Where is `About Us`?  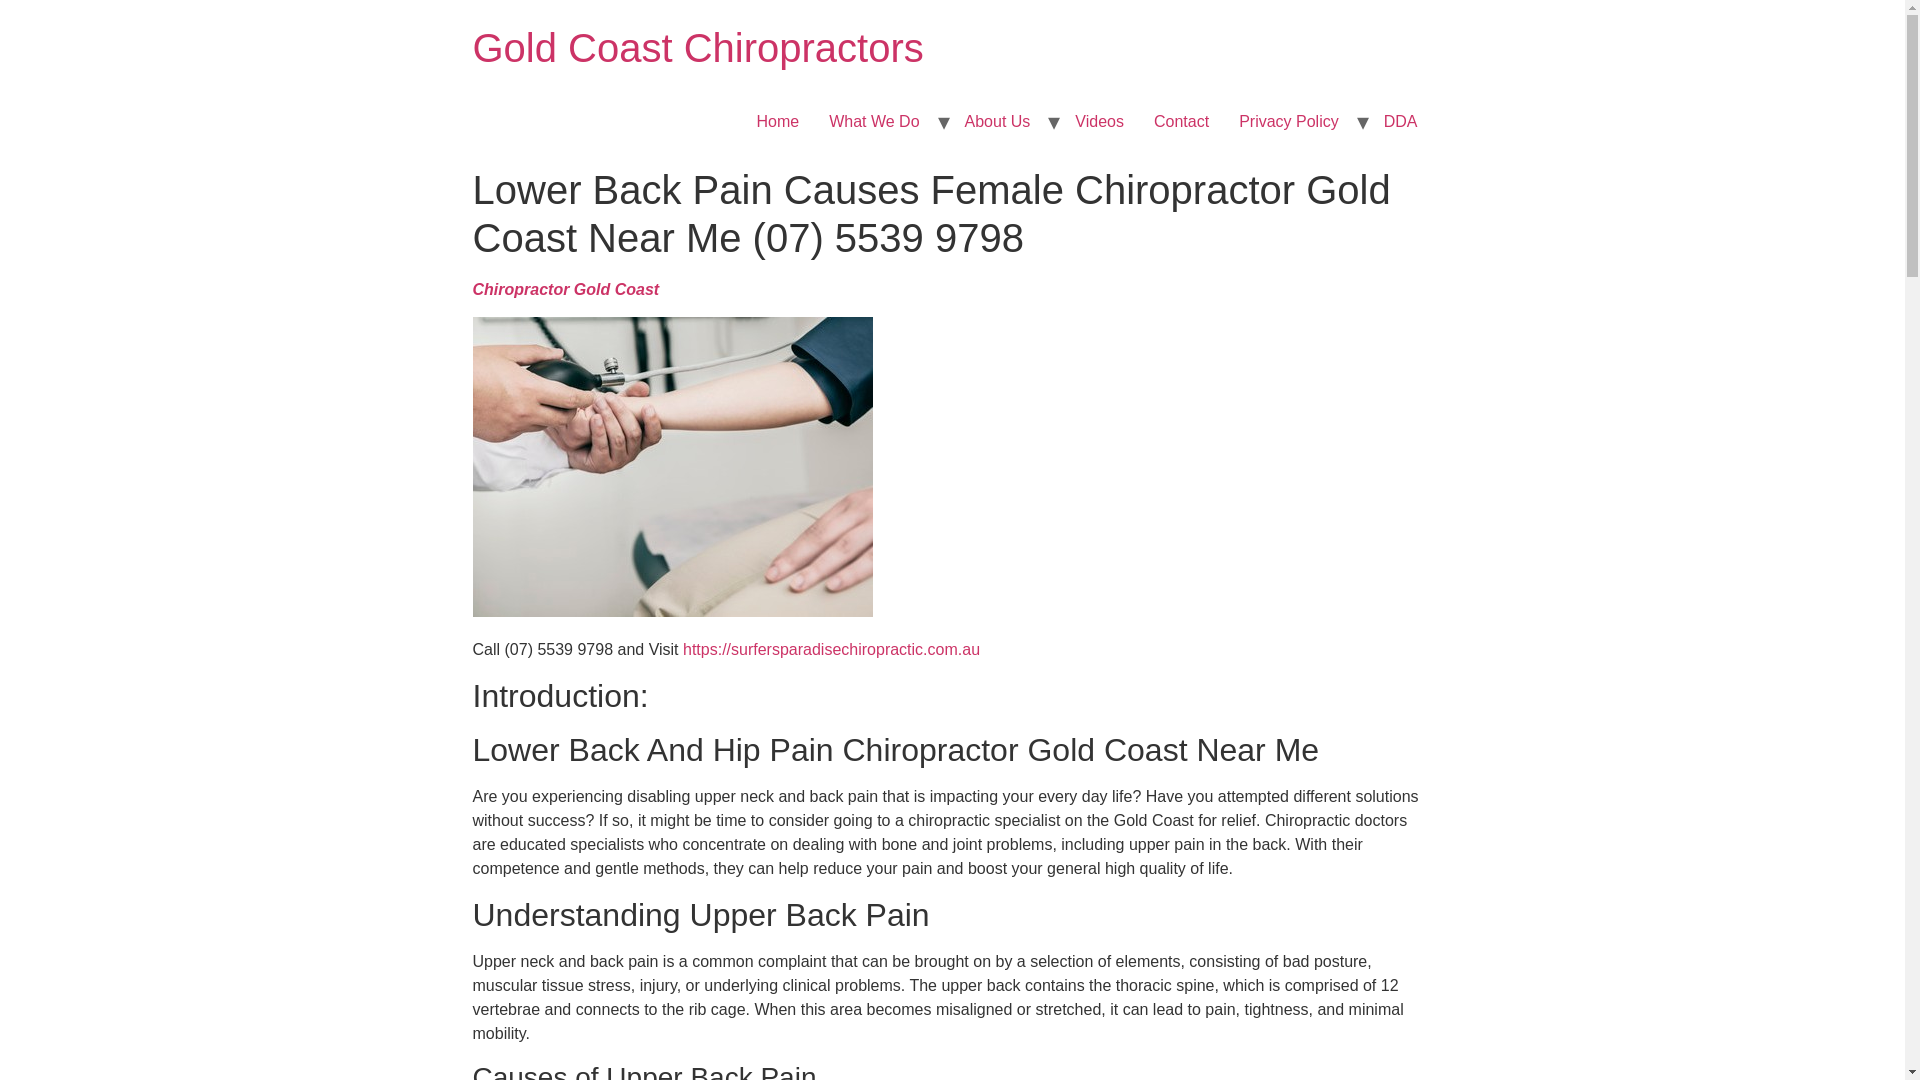
About Us is located at coordinates (998, 121).